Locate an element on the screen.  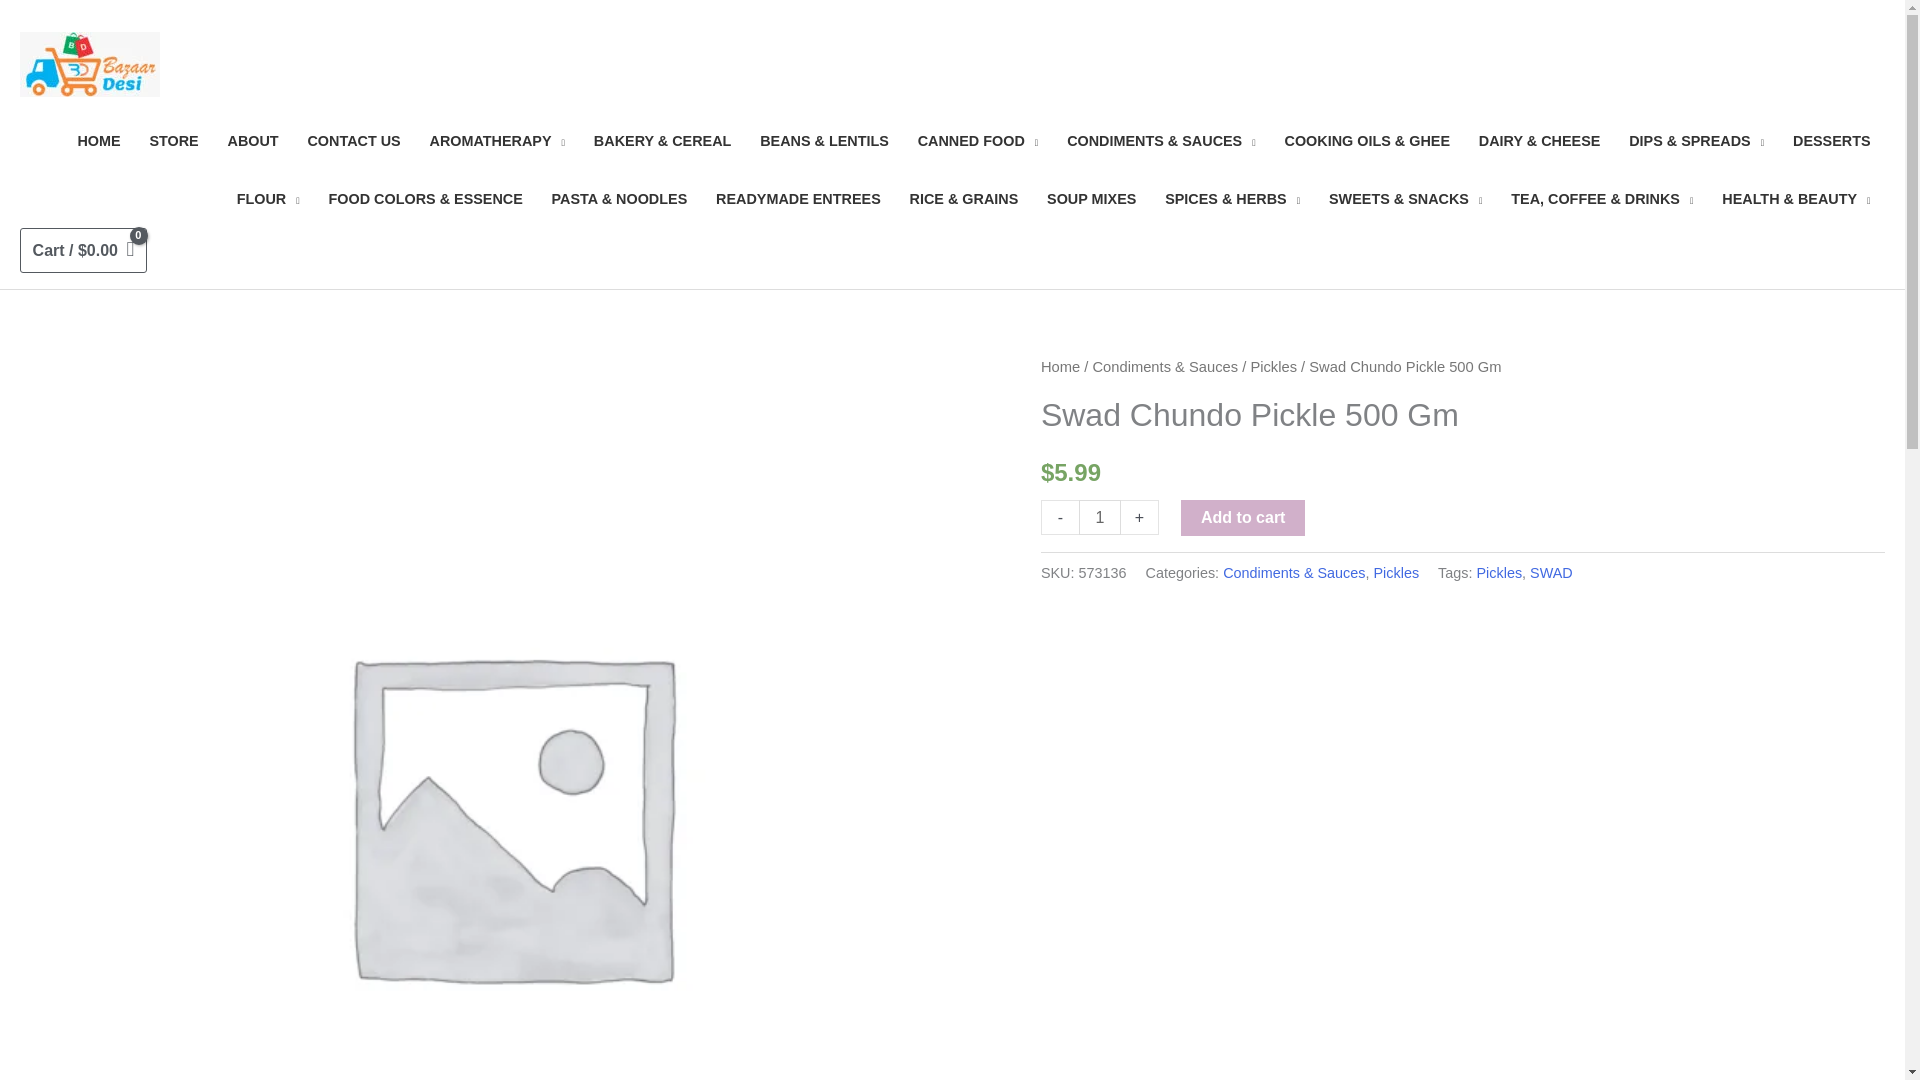
STORE is located at coordinates (174, 142).